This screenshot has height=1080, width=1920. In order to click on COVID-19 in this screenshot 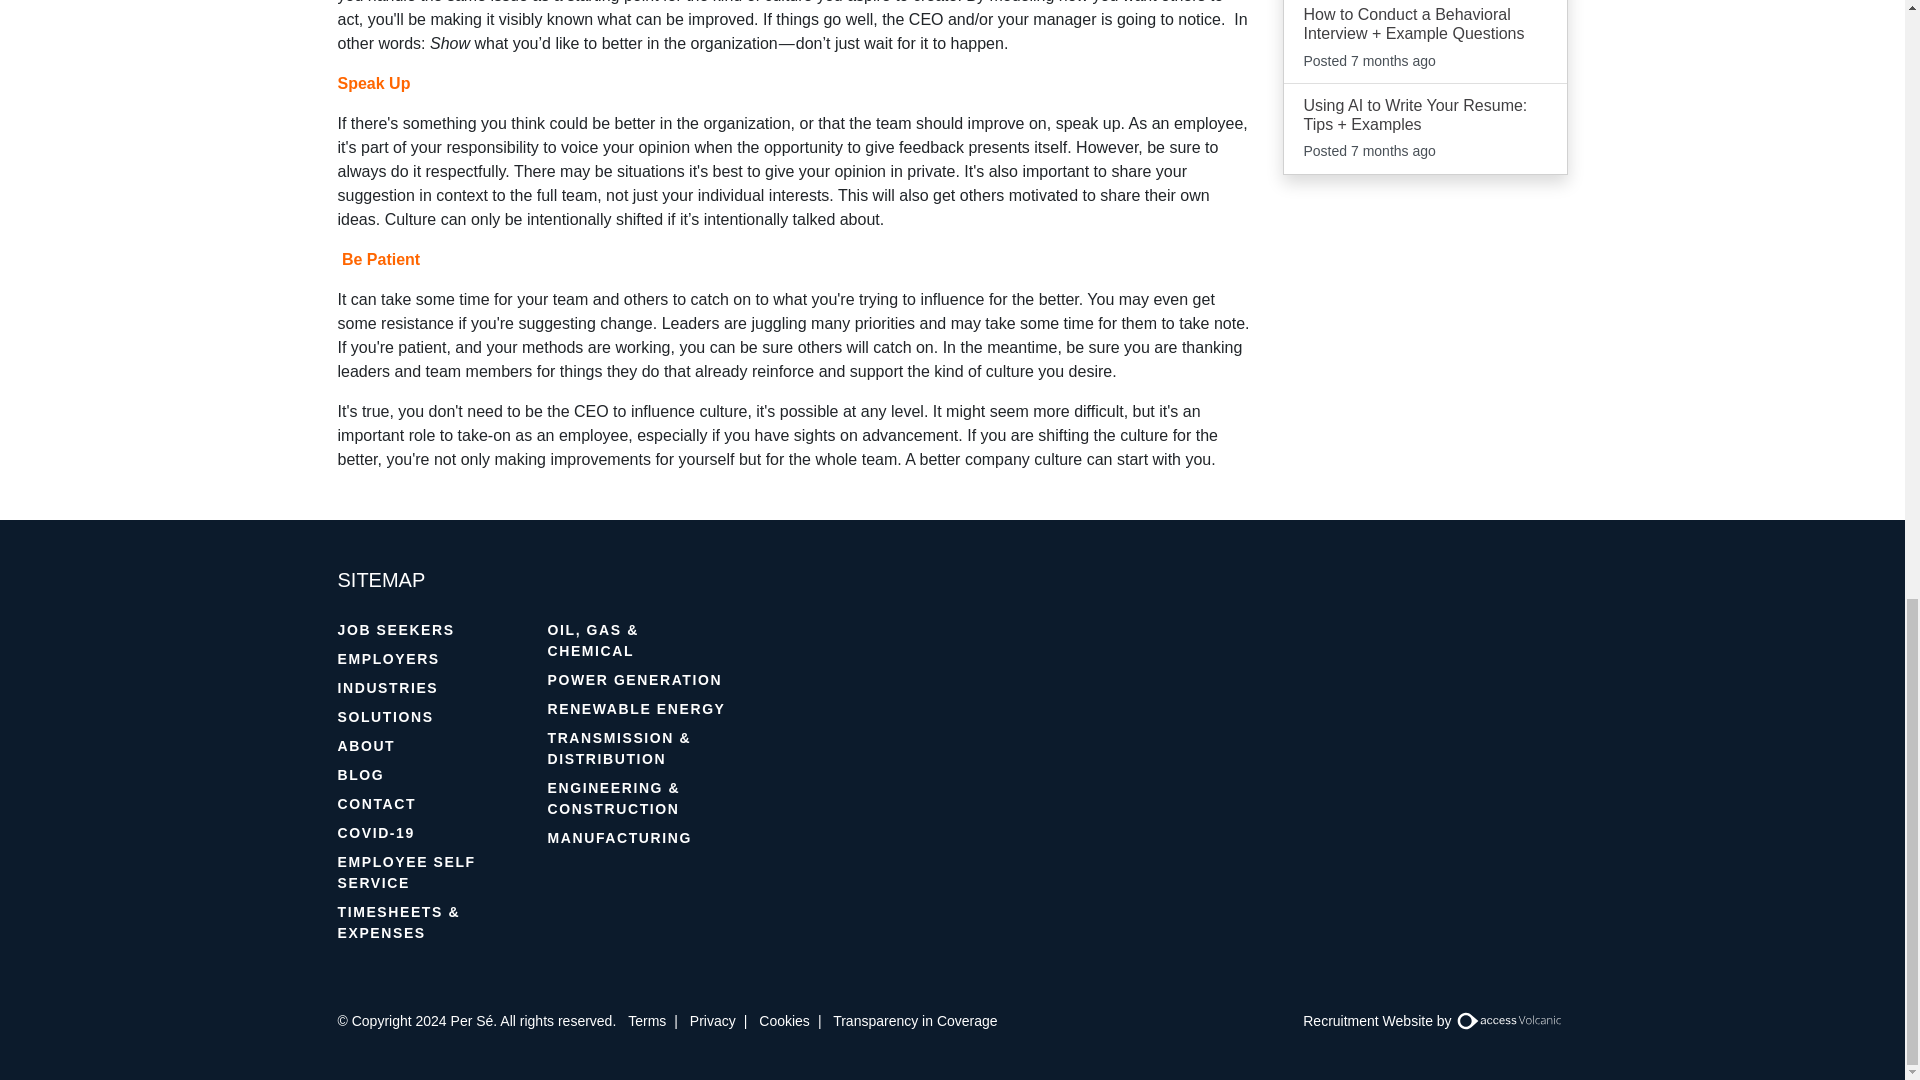, I will do `click(428, 832)`.